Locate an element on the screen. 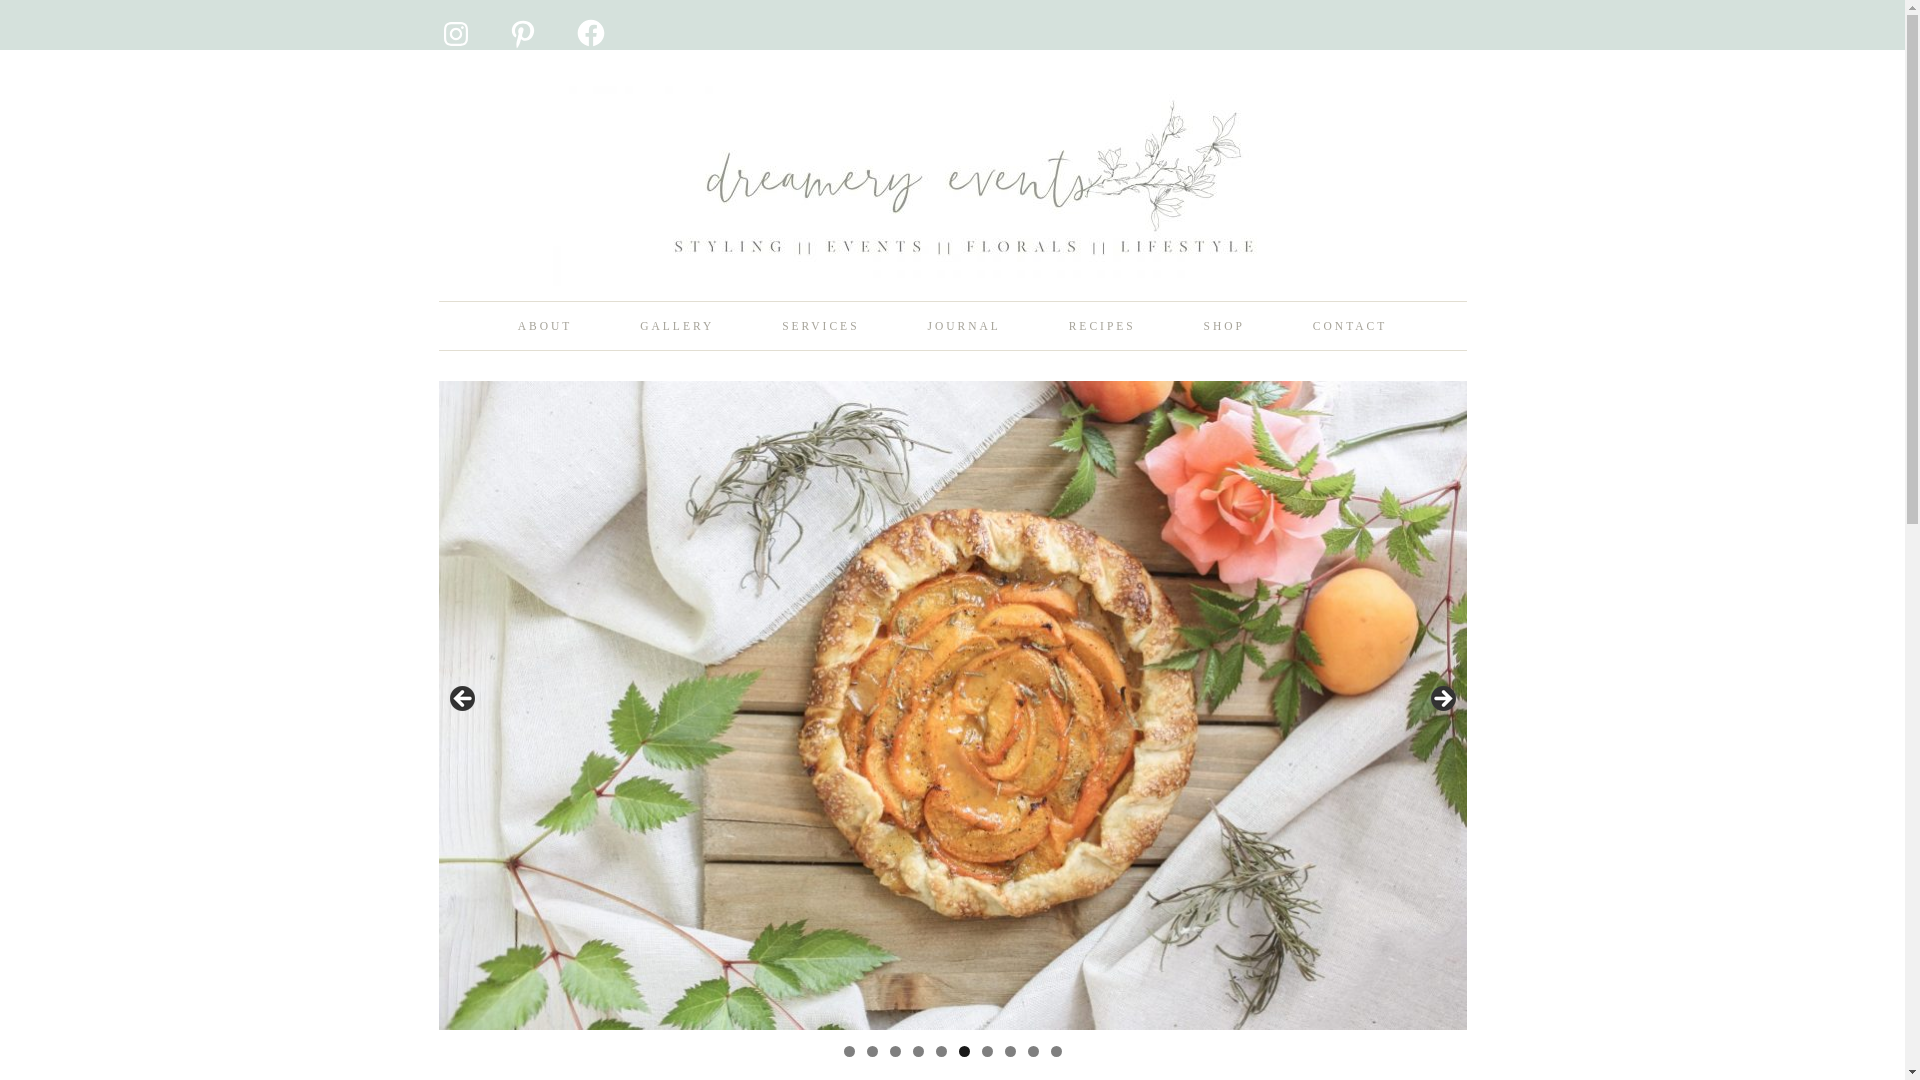  SERVICES is located at coordinates (820, 326).